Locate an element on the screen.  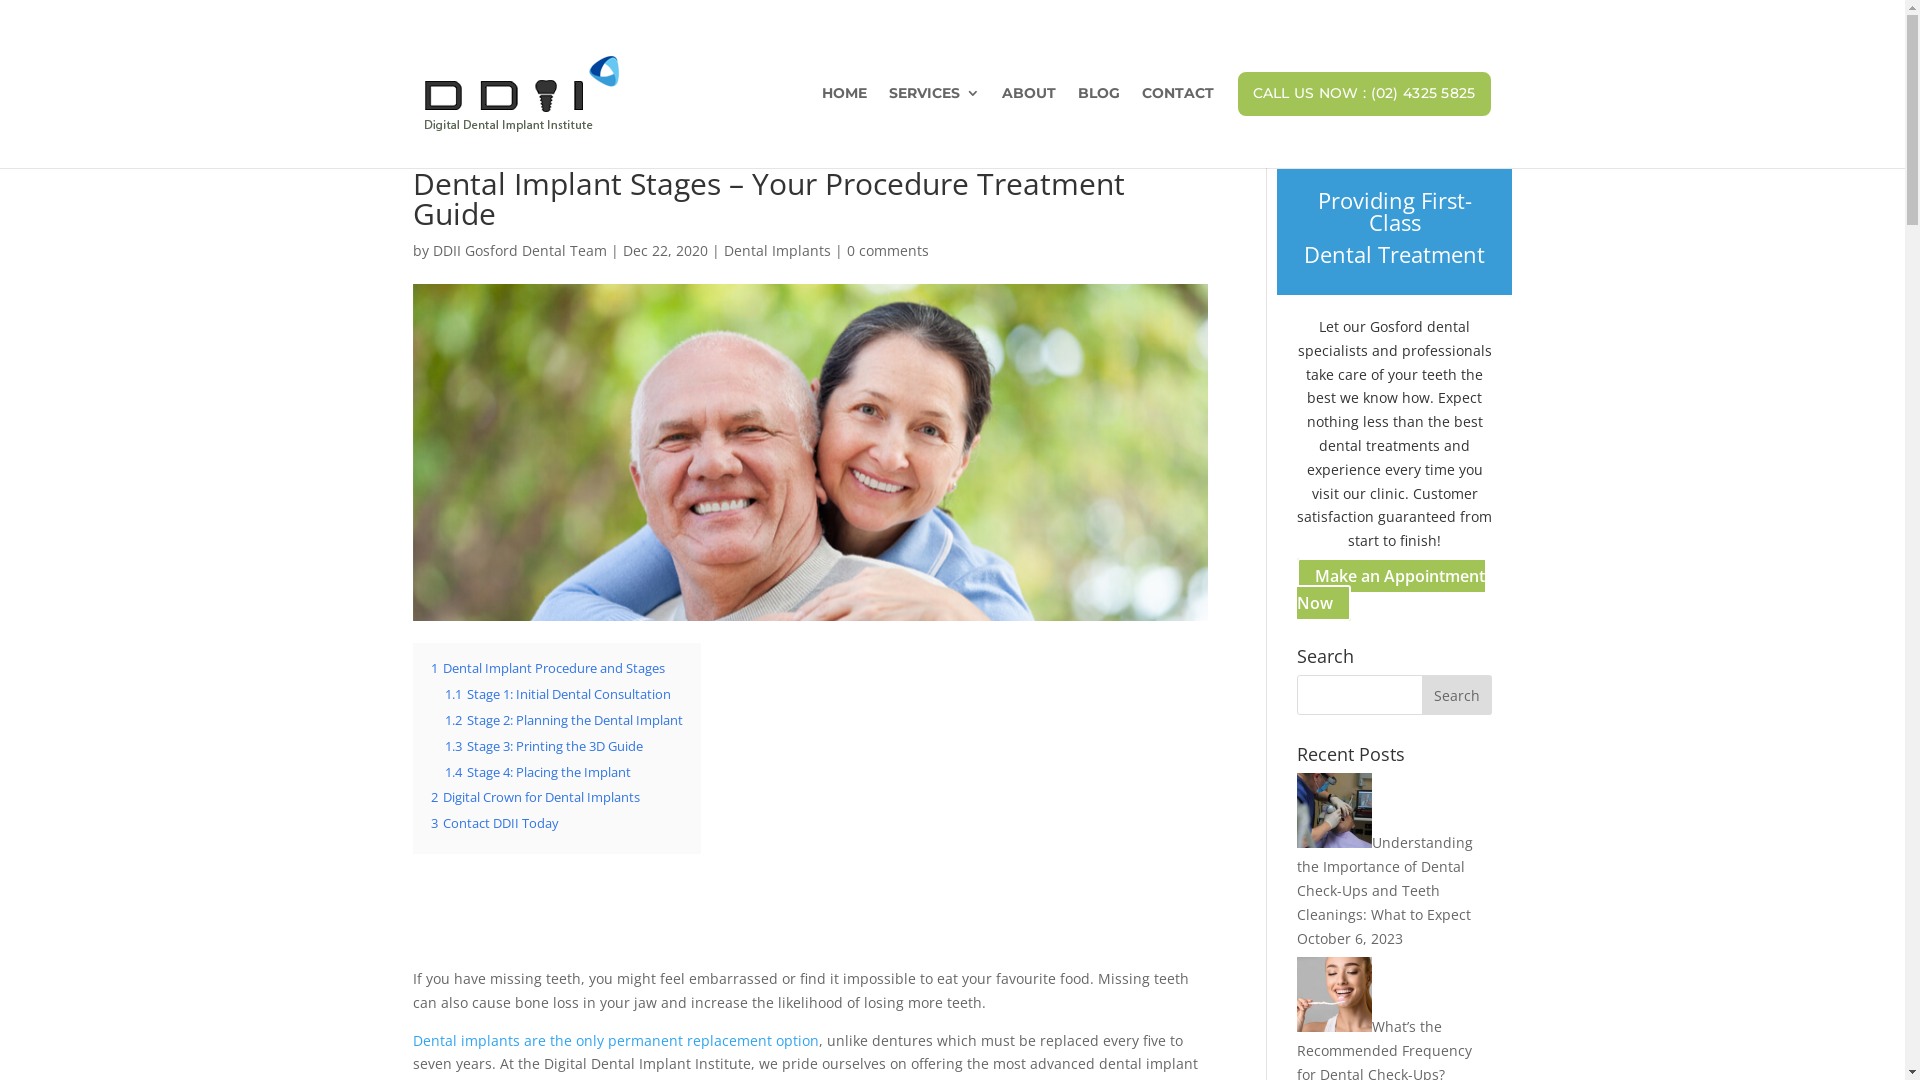
Dental implants are the only permanent replacement option is located at coordinates (615, 1040).